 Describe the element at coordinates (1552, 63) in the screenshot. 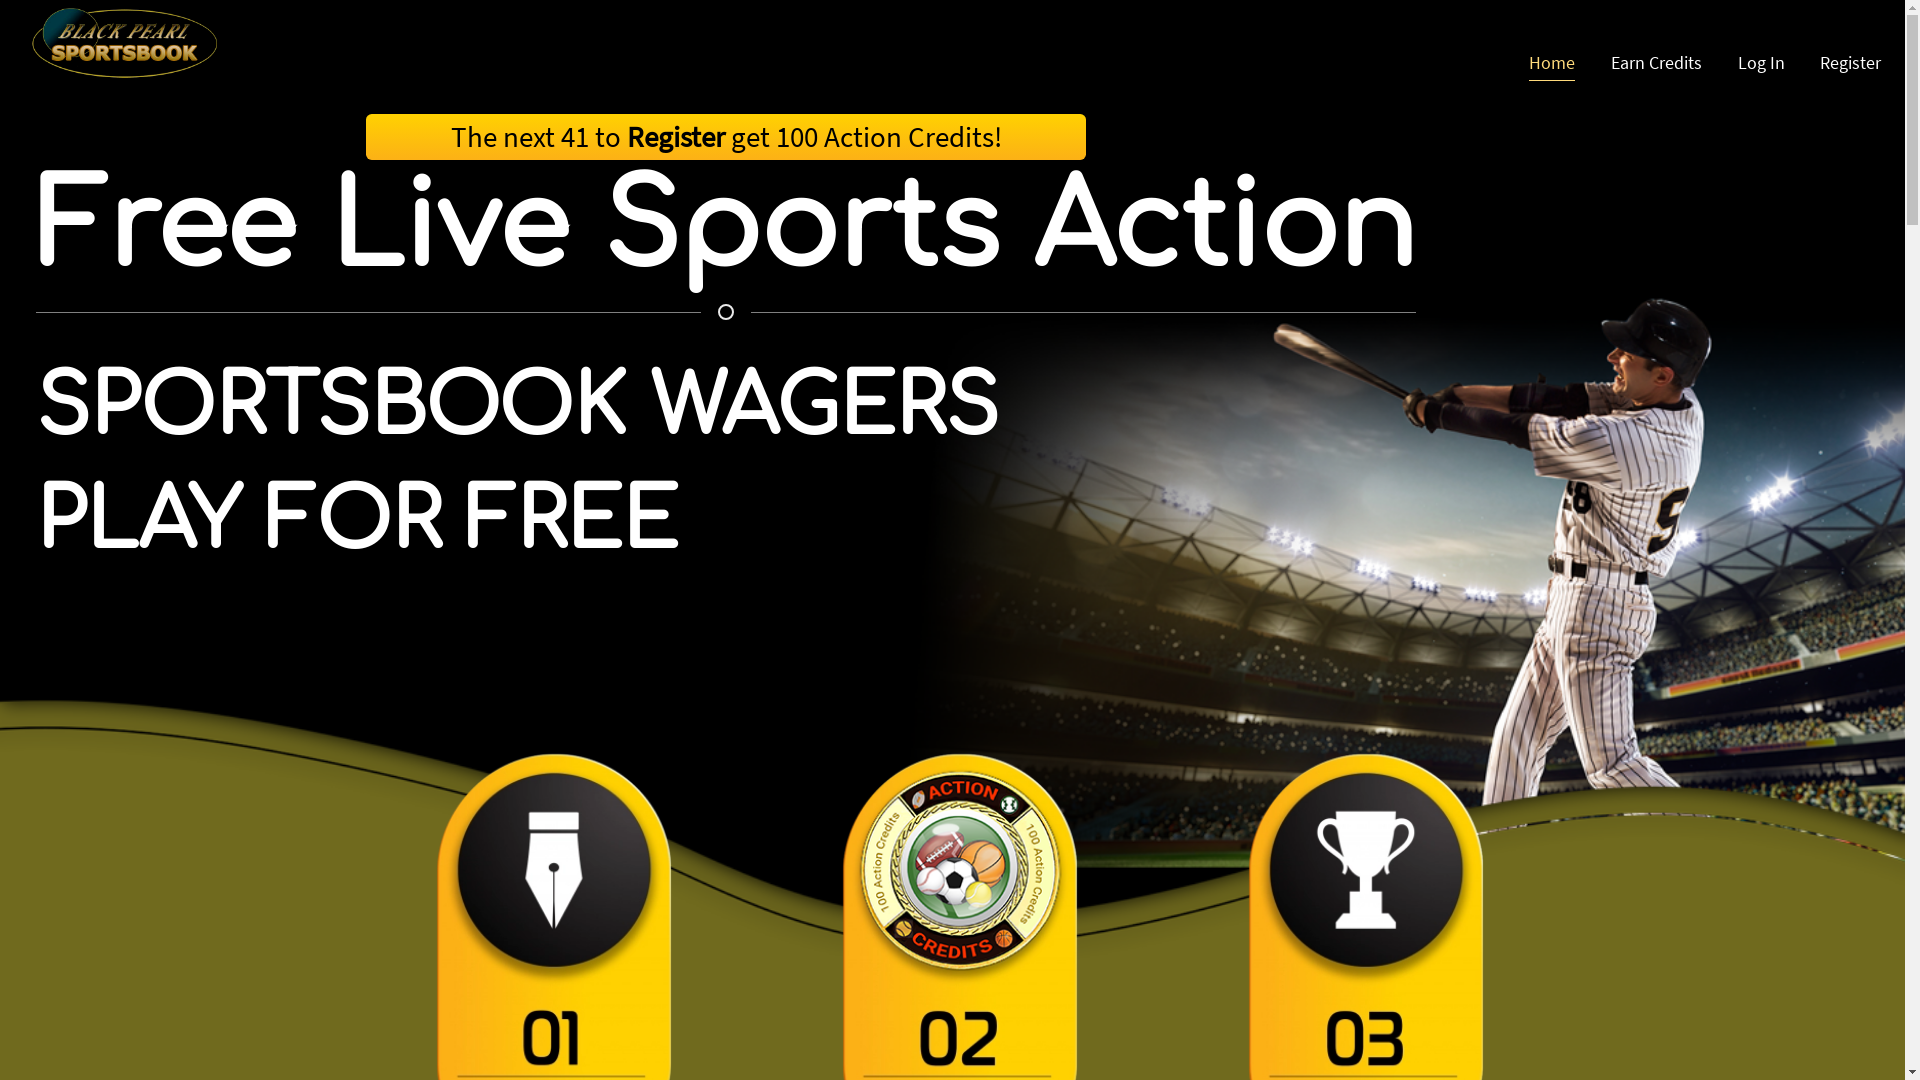

I see `Home` at that location.